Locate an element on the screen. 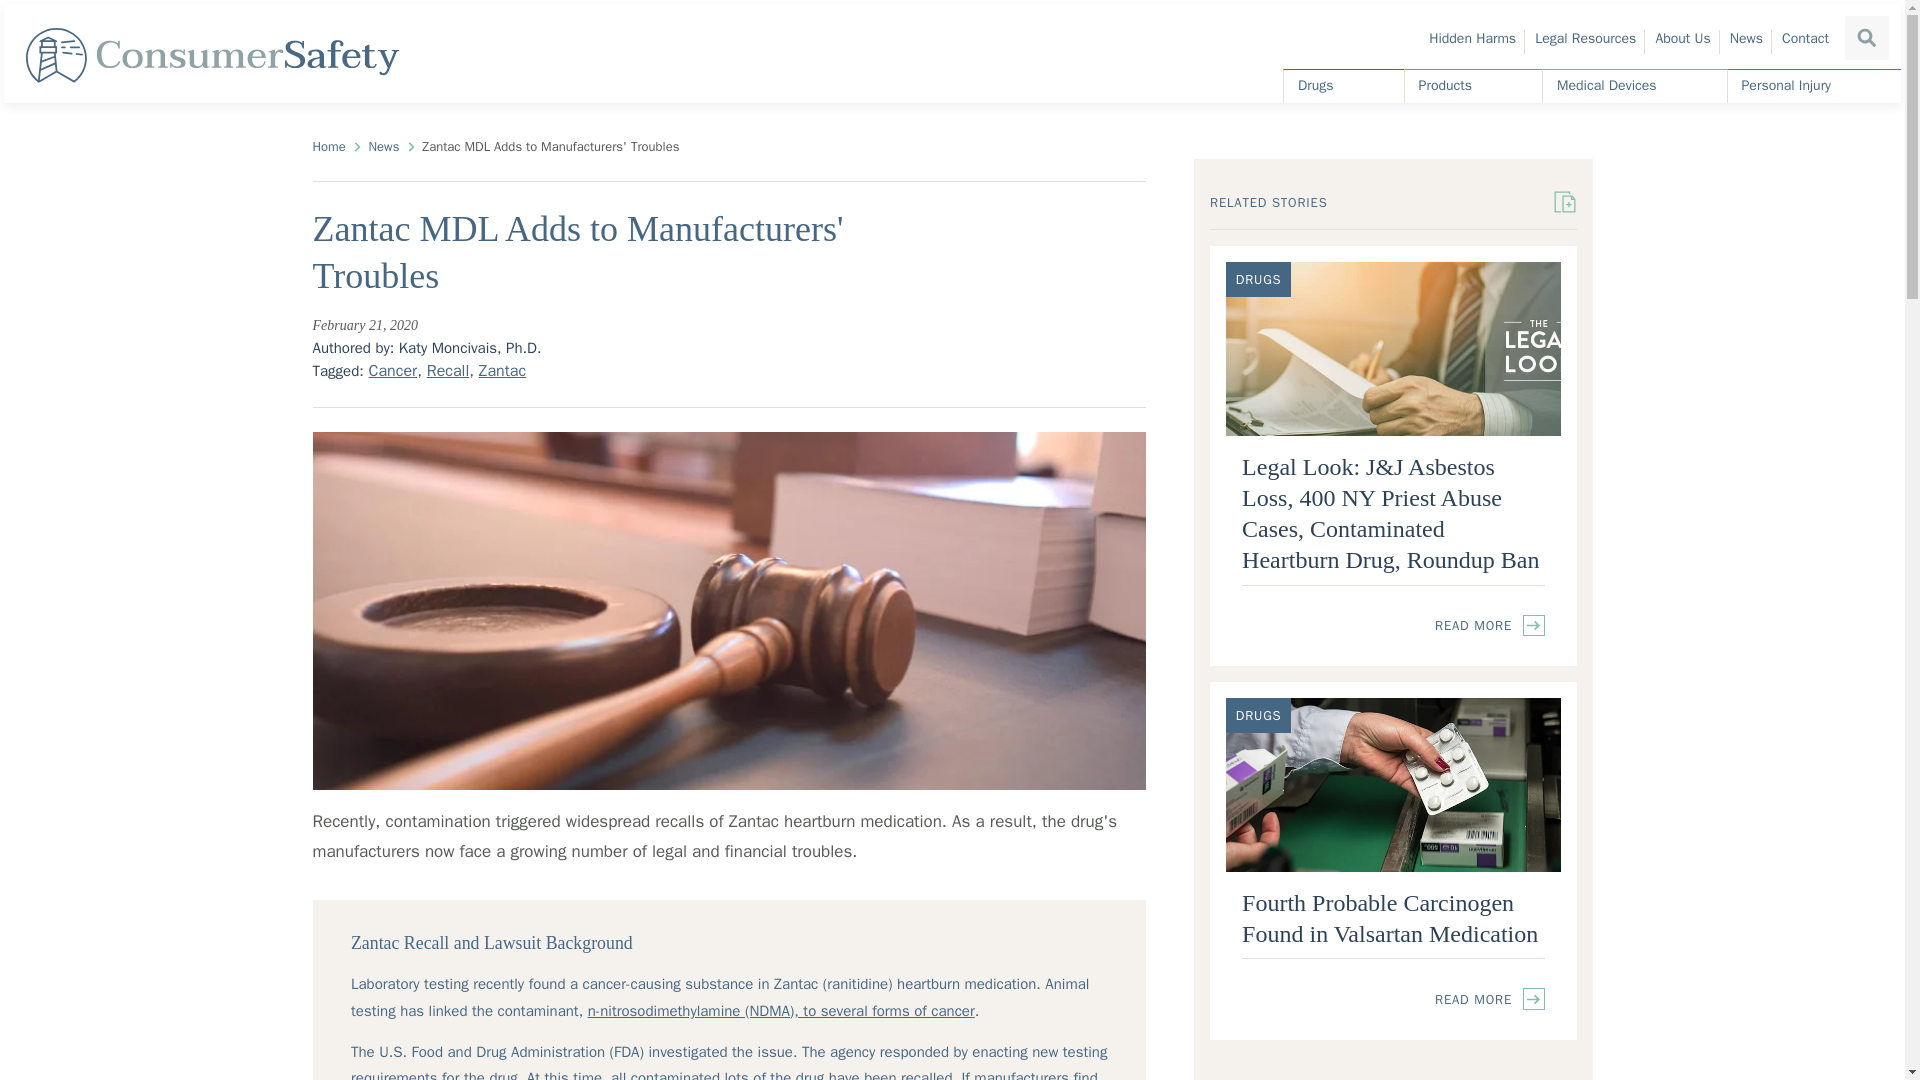  Personal Injury is located at coordinates (1814, 86).